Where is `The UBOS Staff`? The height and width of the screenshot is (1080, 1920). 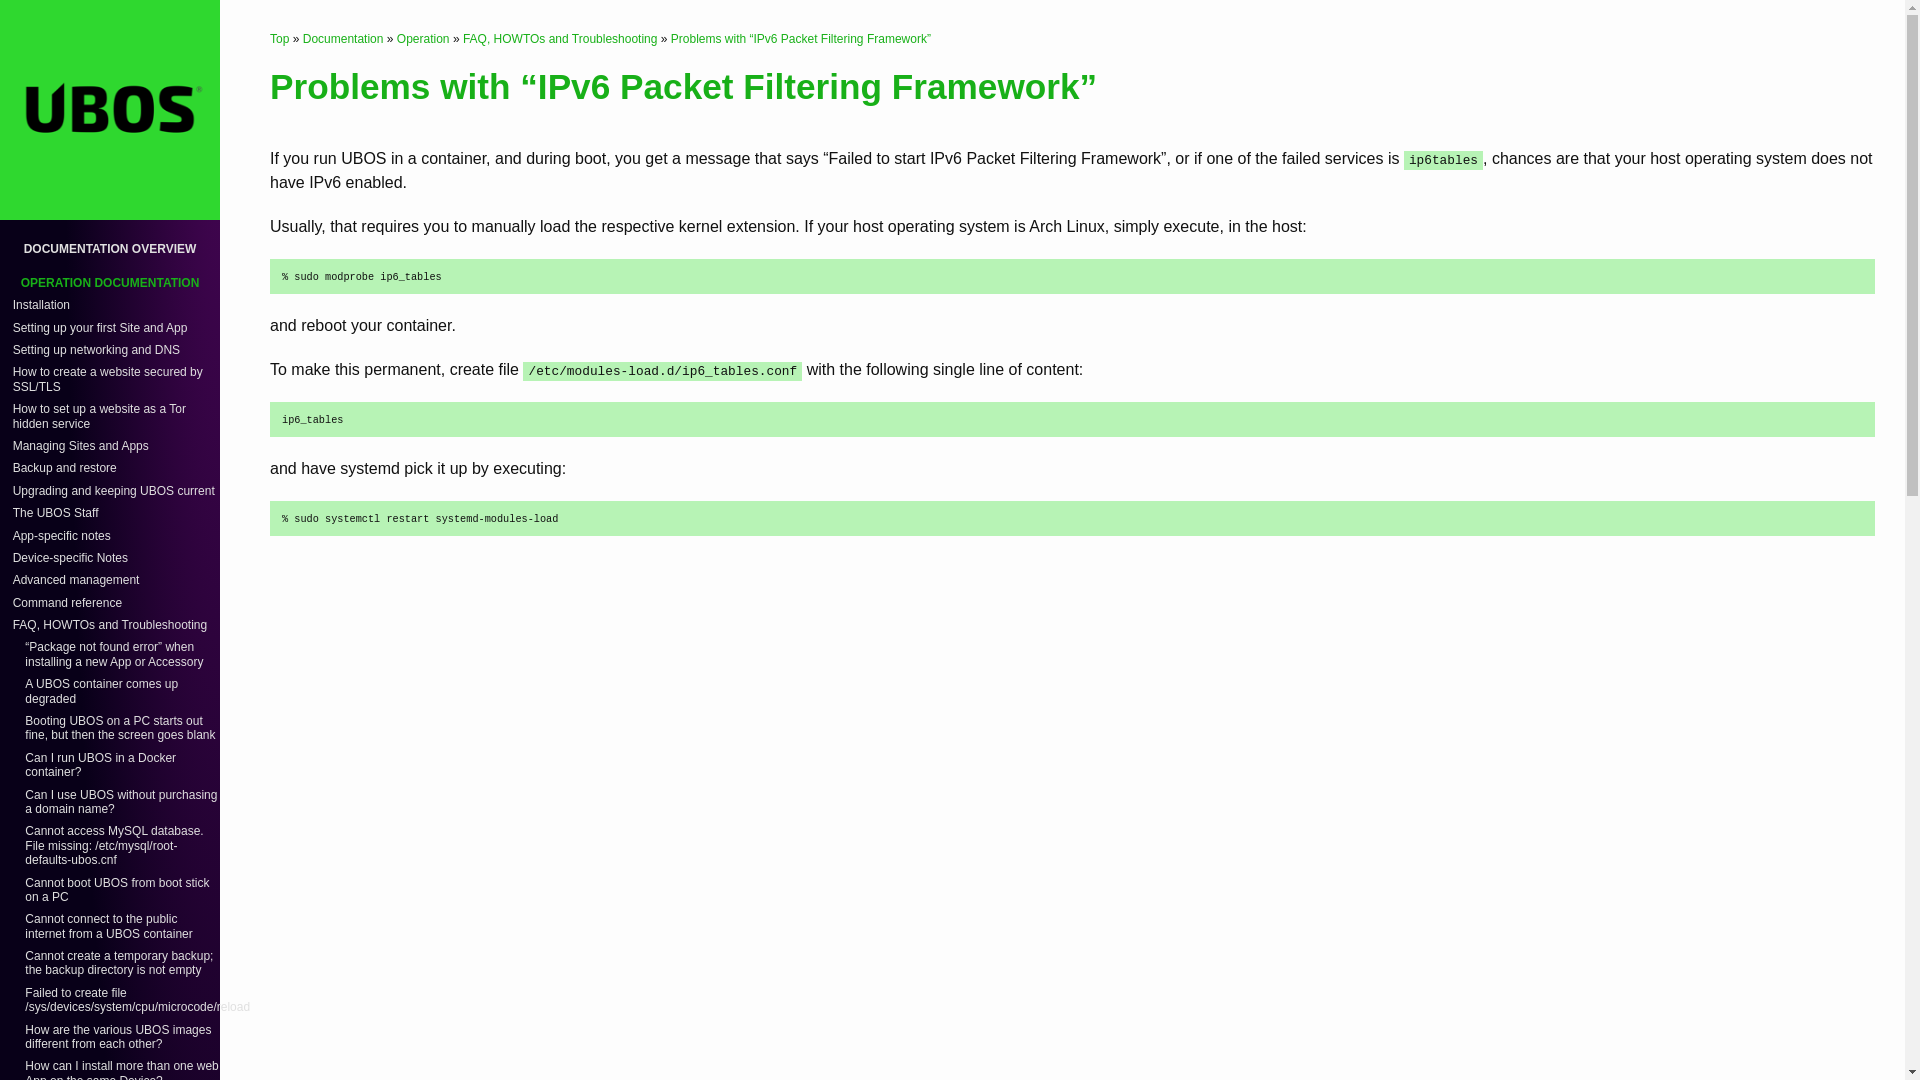 The UBOS Staff is located at coordinates (56, 512).